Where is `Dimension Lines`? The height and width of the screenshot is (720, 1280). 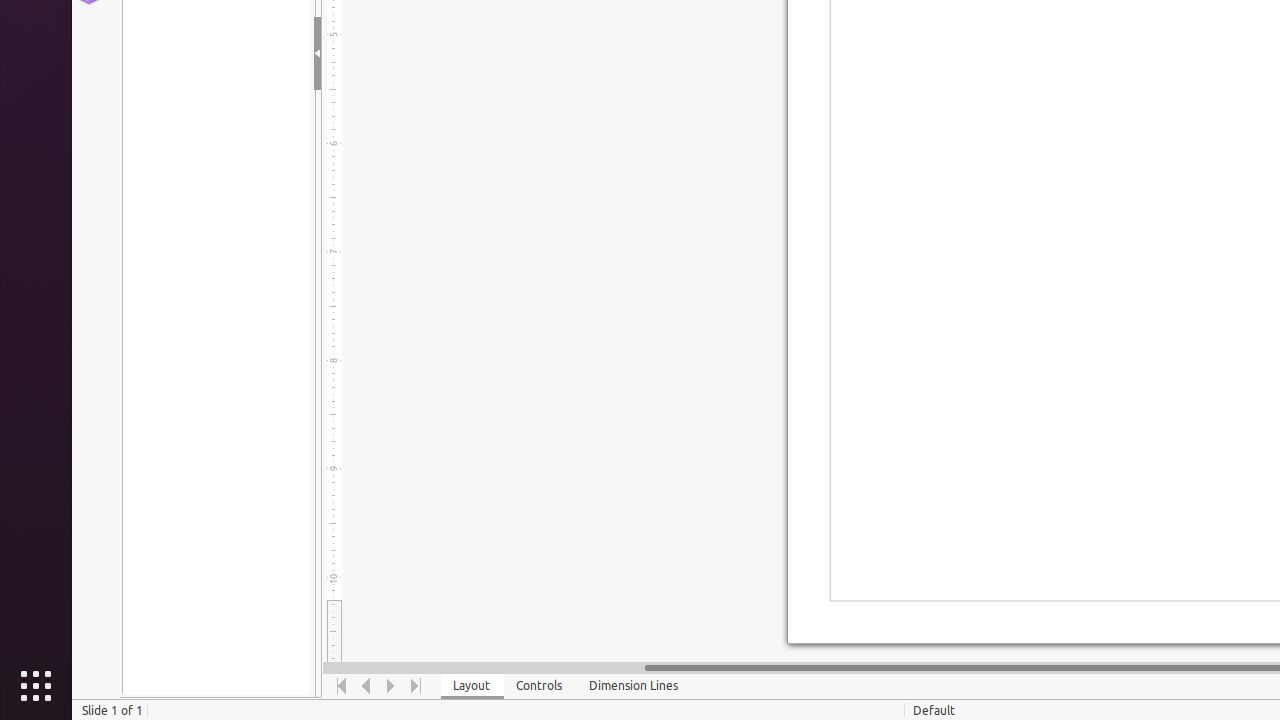
Dimension Lines is located at coordinates (634, 686).